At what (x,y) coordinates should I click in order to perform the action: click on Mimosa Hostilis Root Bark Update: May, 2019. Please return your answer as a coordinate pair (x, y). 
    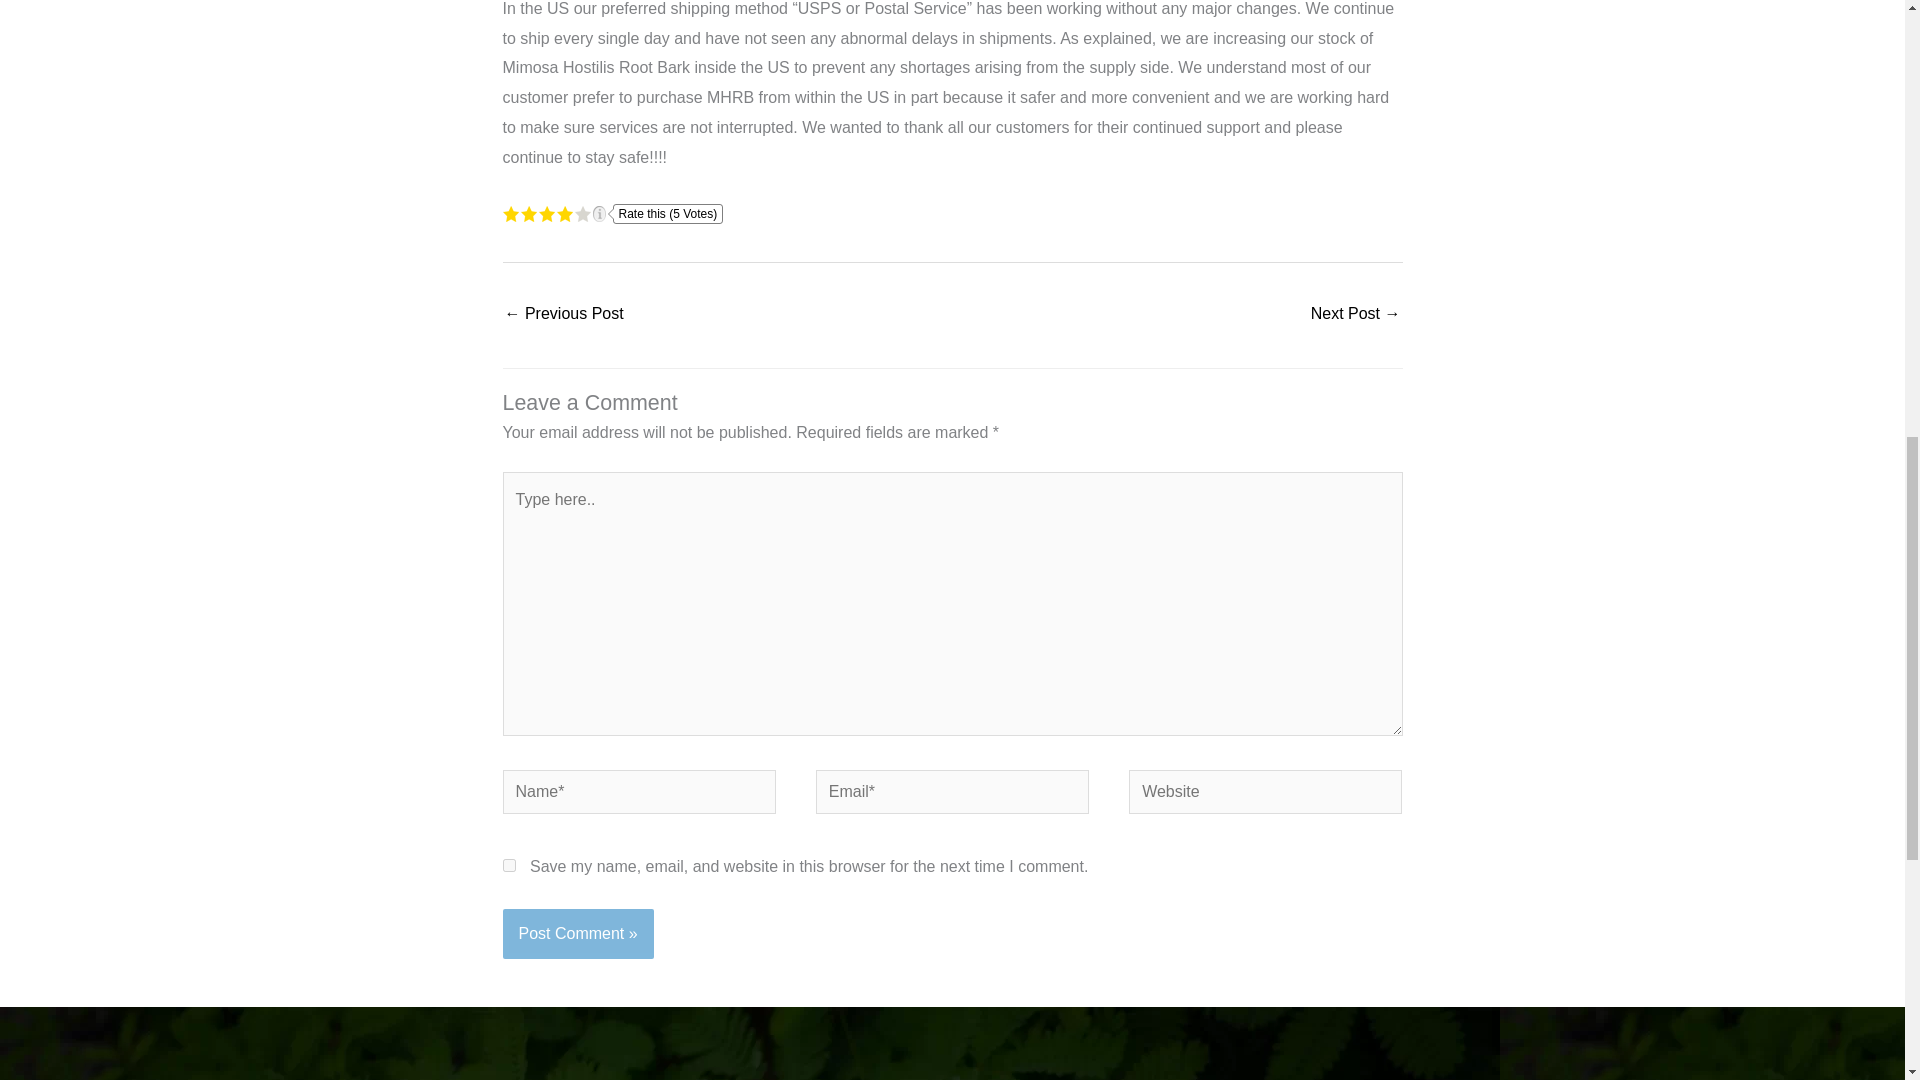
    Looking at the image, I should click on (562, 315).